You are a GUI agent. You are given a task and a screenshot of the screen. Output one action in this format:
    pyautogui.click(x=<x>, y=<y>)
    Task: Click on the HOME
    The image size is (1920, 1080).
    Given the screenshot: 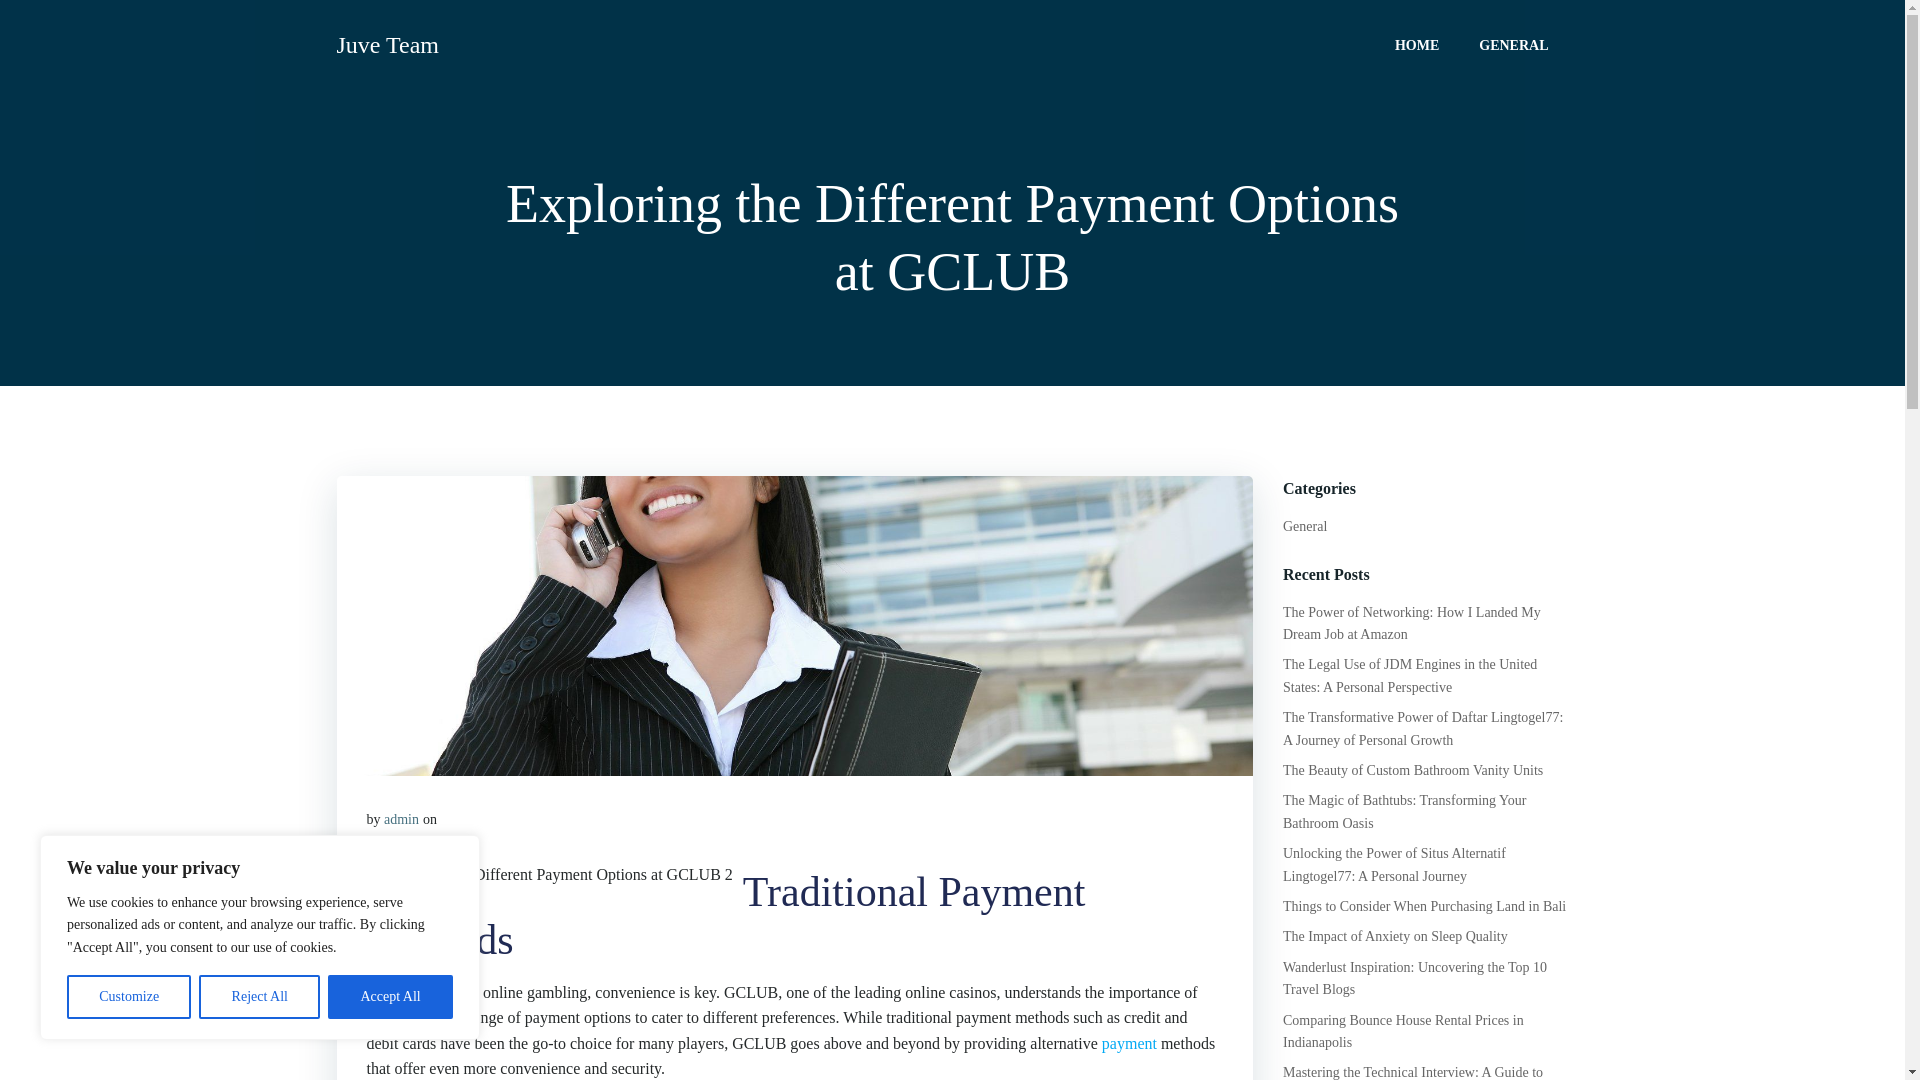 What is the action you would take?
    pyautogui.click(x=1416, y=44)
    